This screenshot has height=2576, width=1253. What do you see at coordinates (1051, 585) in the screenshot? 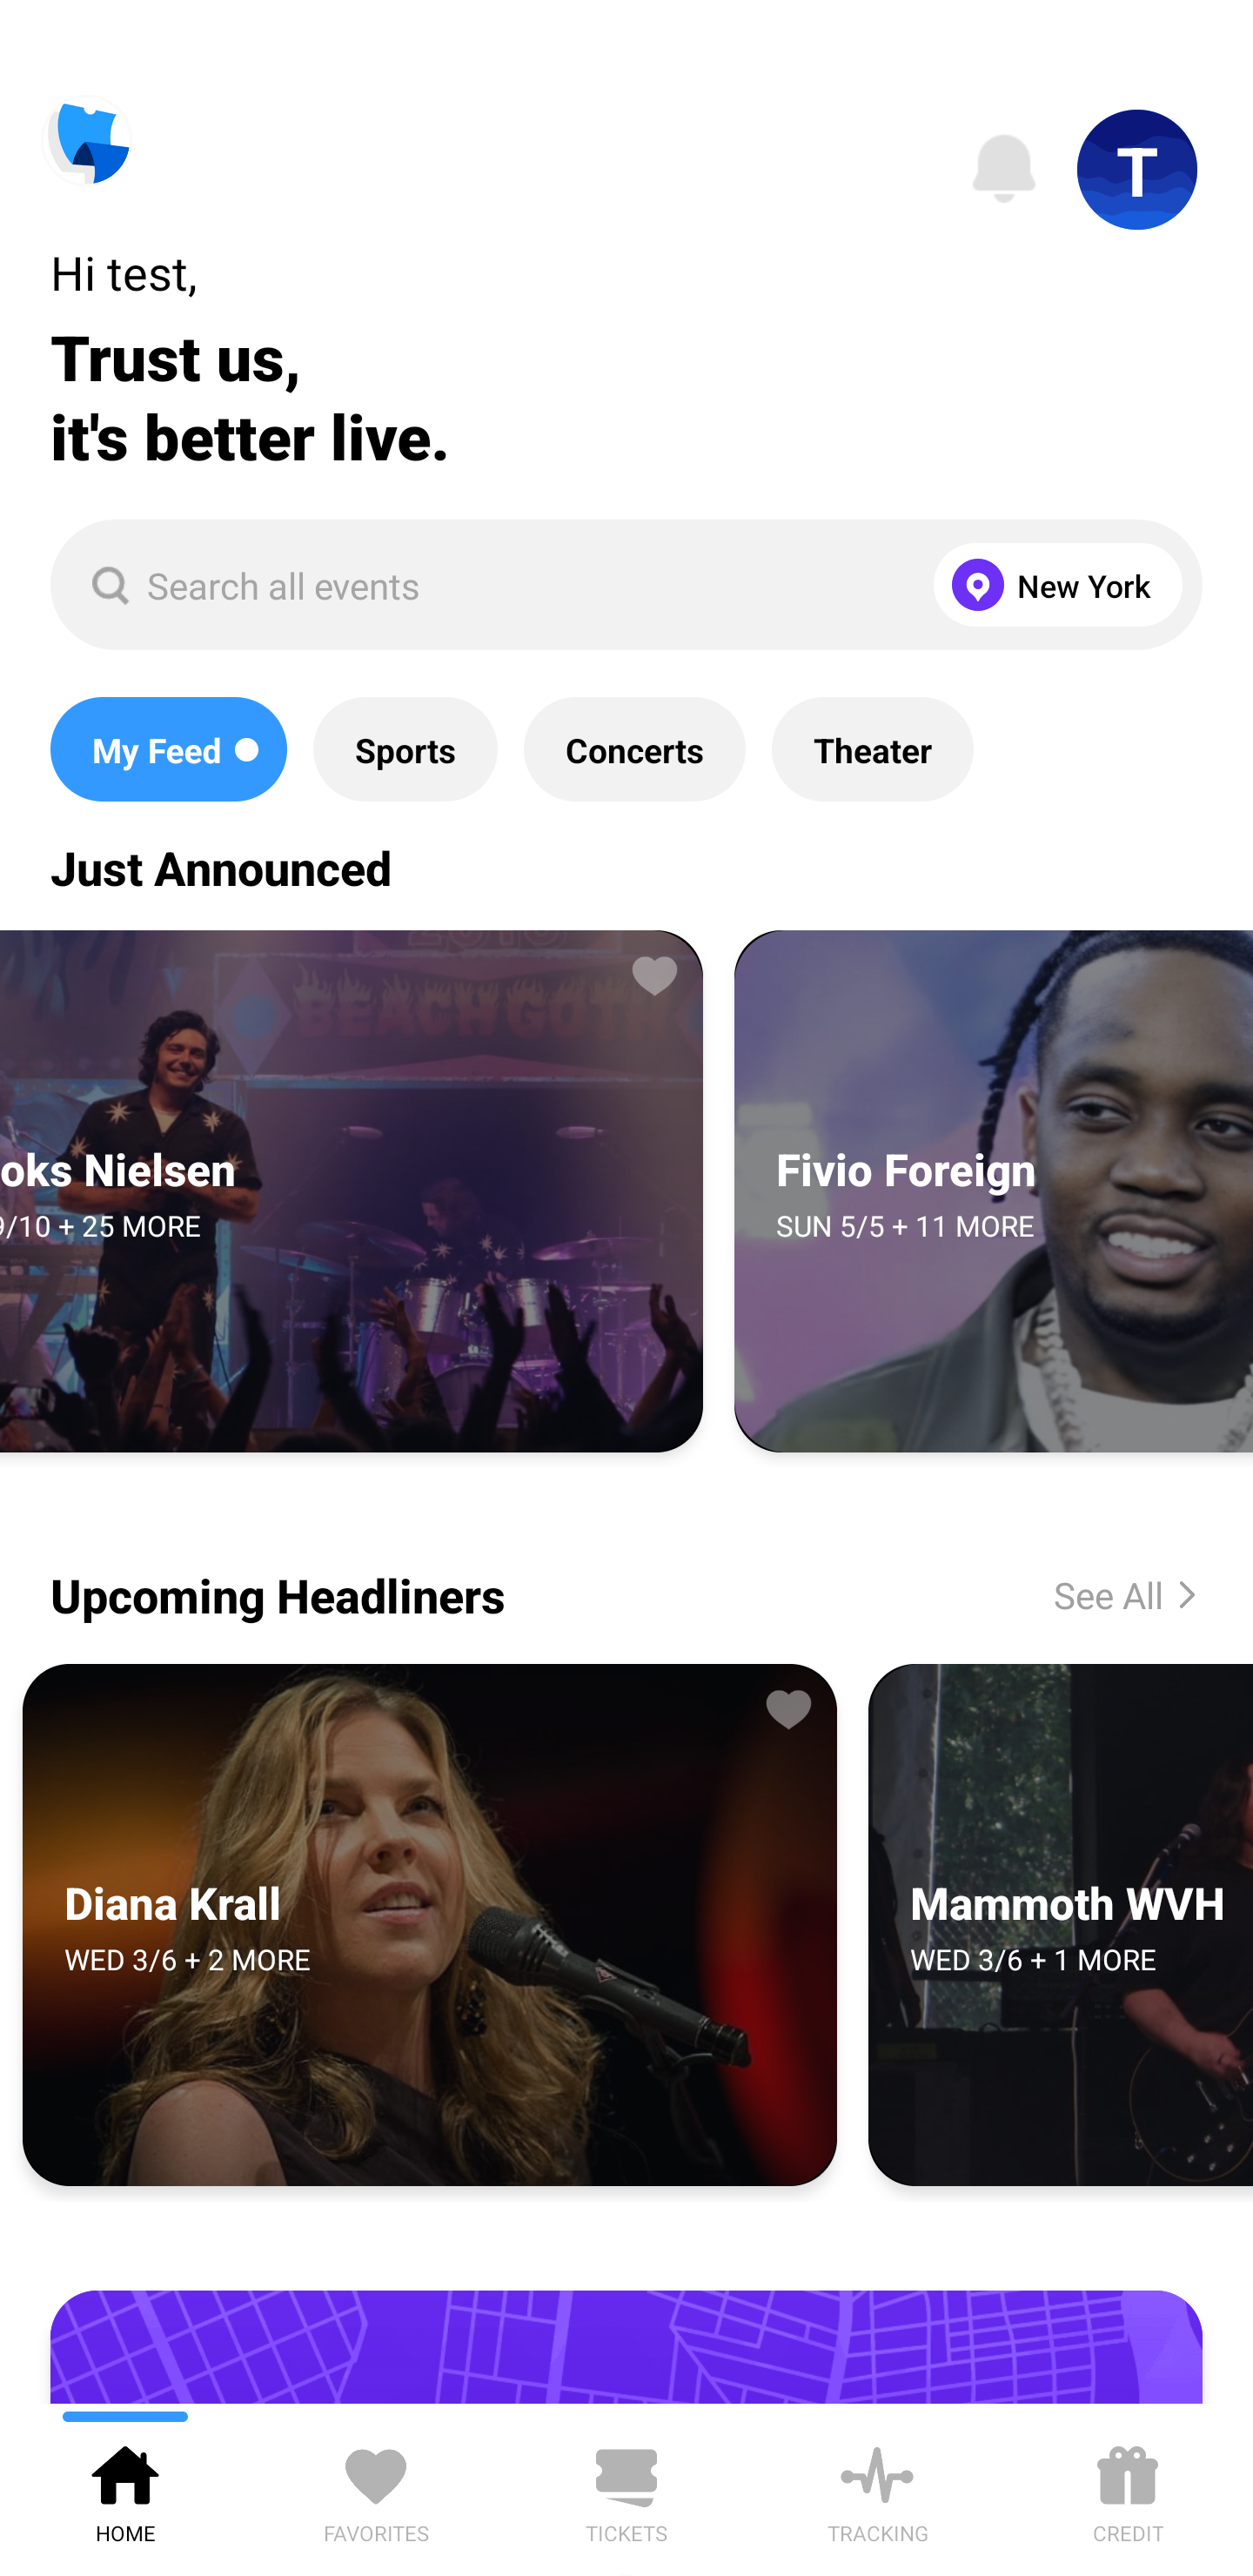
I see `New York` at bounding box center [1051, 585].